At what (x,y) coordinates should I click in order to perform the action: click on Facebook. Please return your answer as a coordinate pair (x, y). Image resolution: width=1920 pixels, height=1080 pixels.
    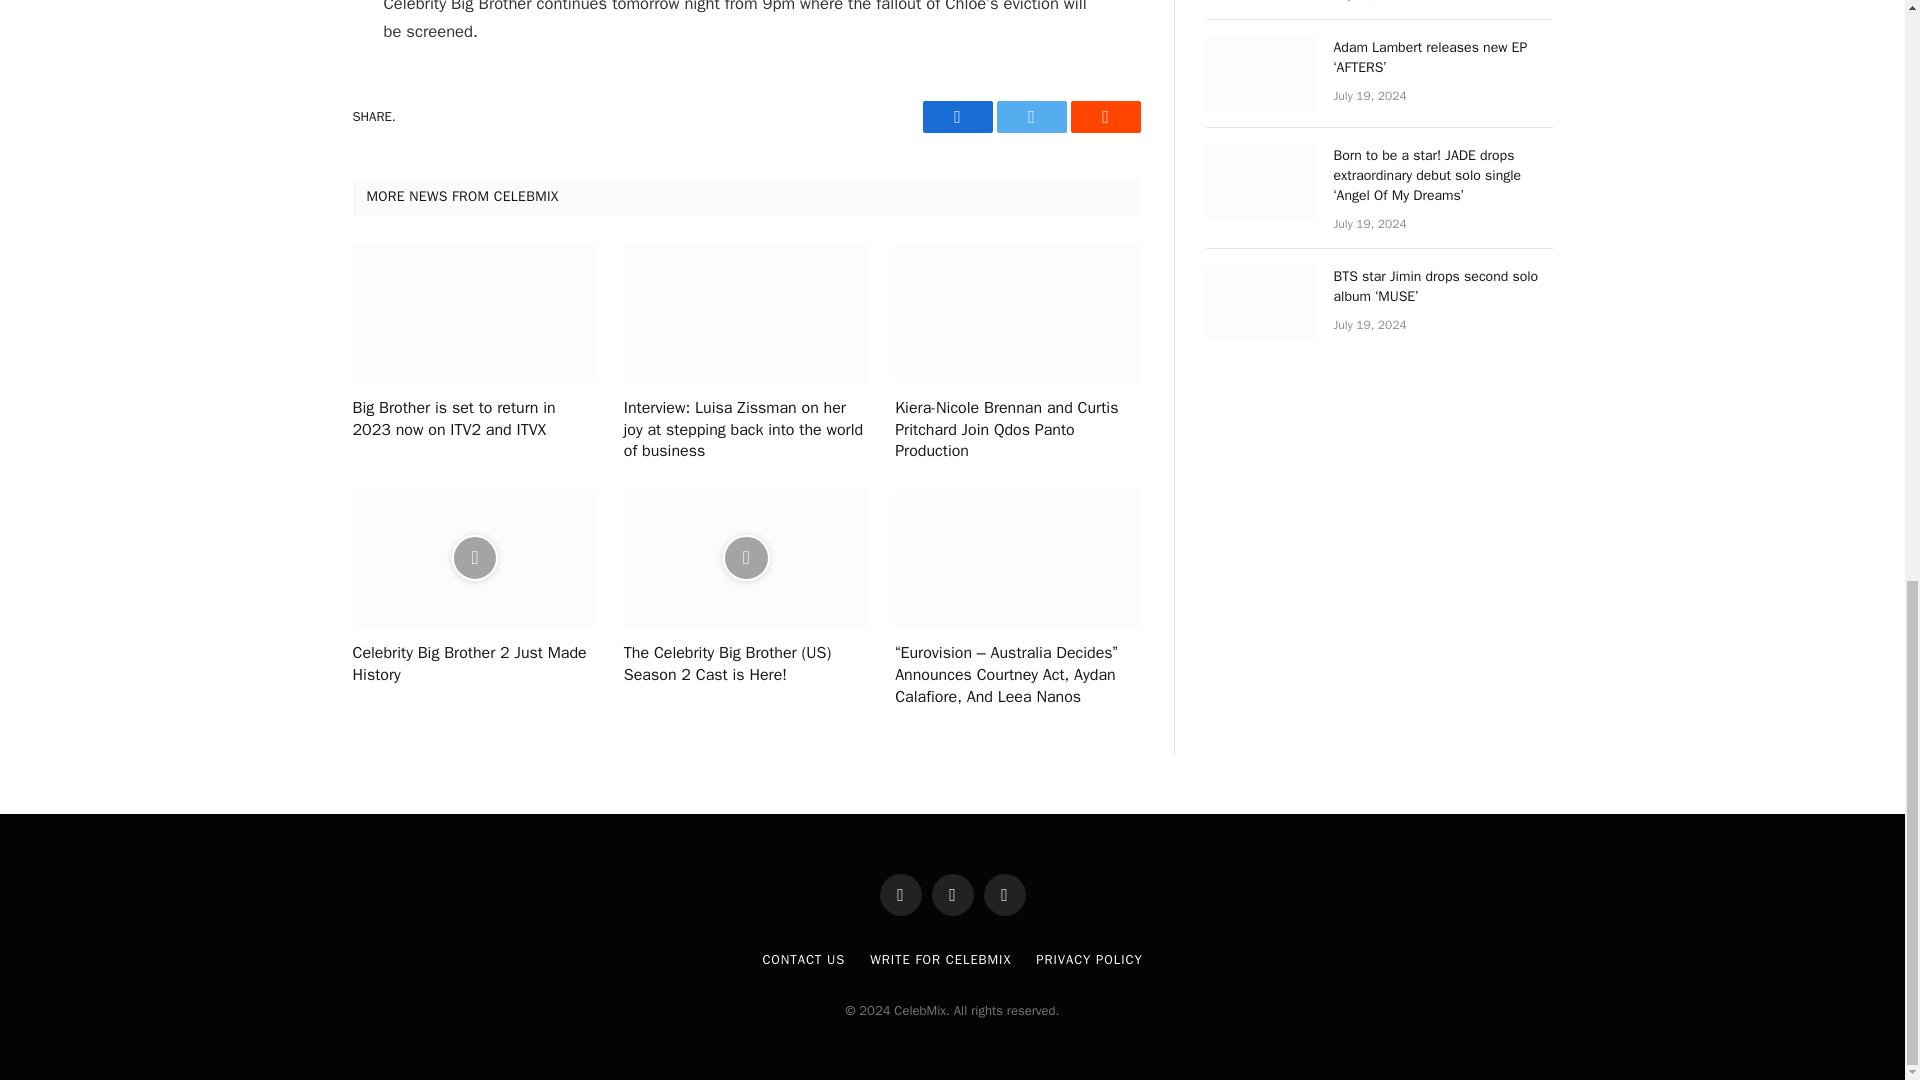
    Looking at the image, I should click on (956, 116).